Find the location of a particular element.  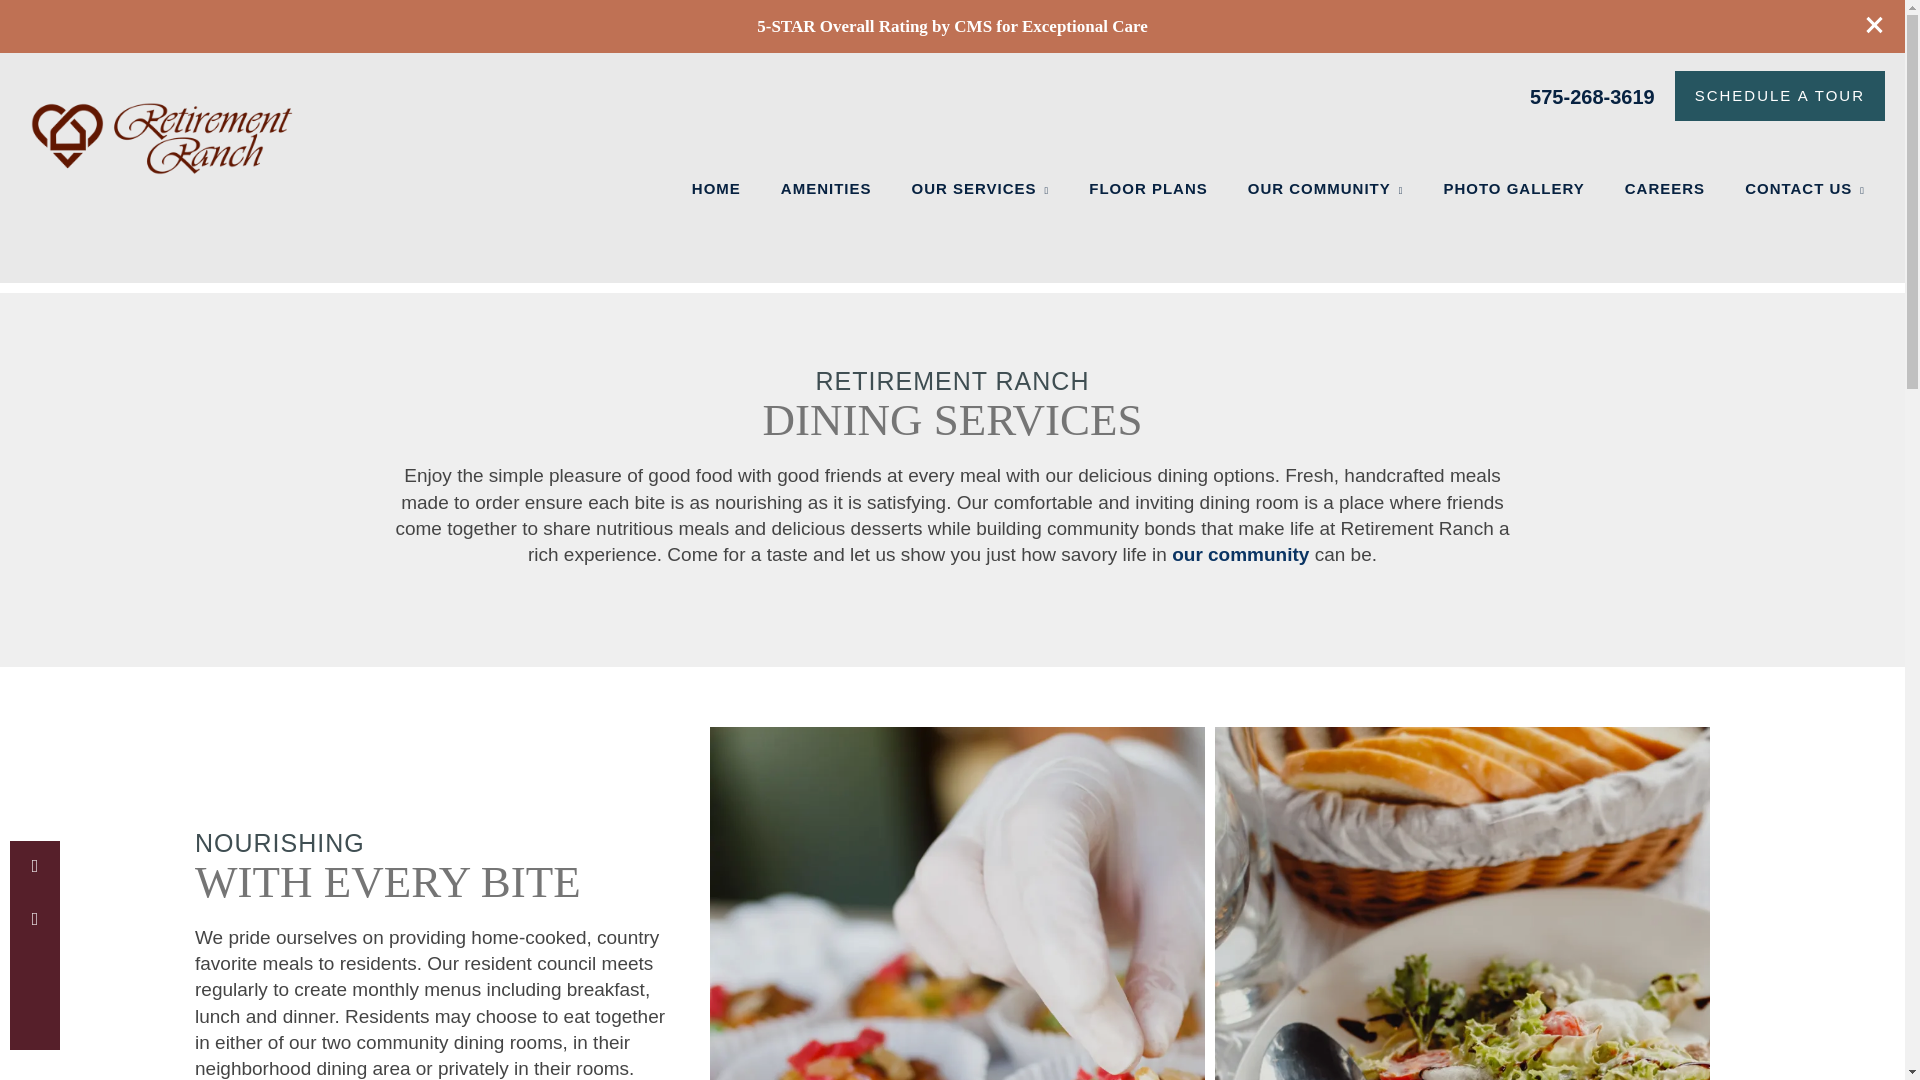

Phone Number is located at coordinates (34, 866).